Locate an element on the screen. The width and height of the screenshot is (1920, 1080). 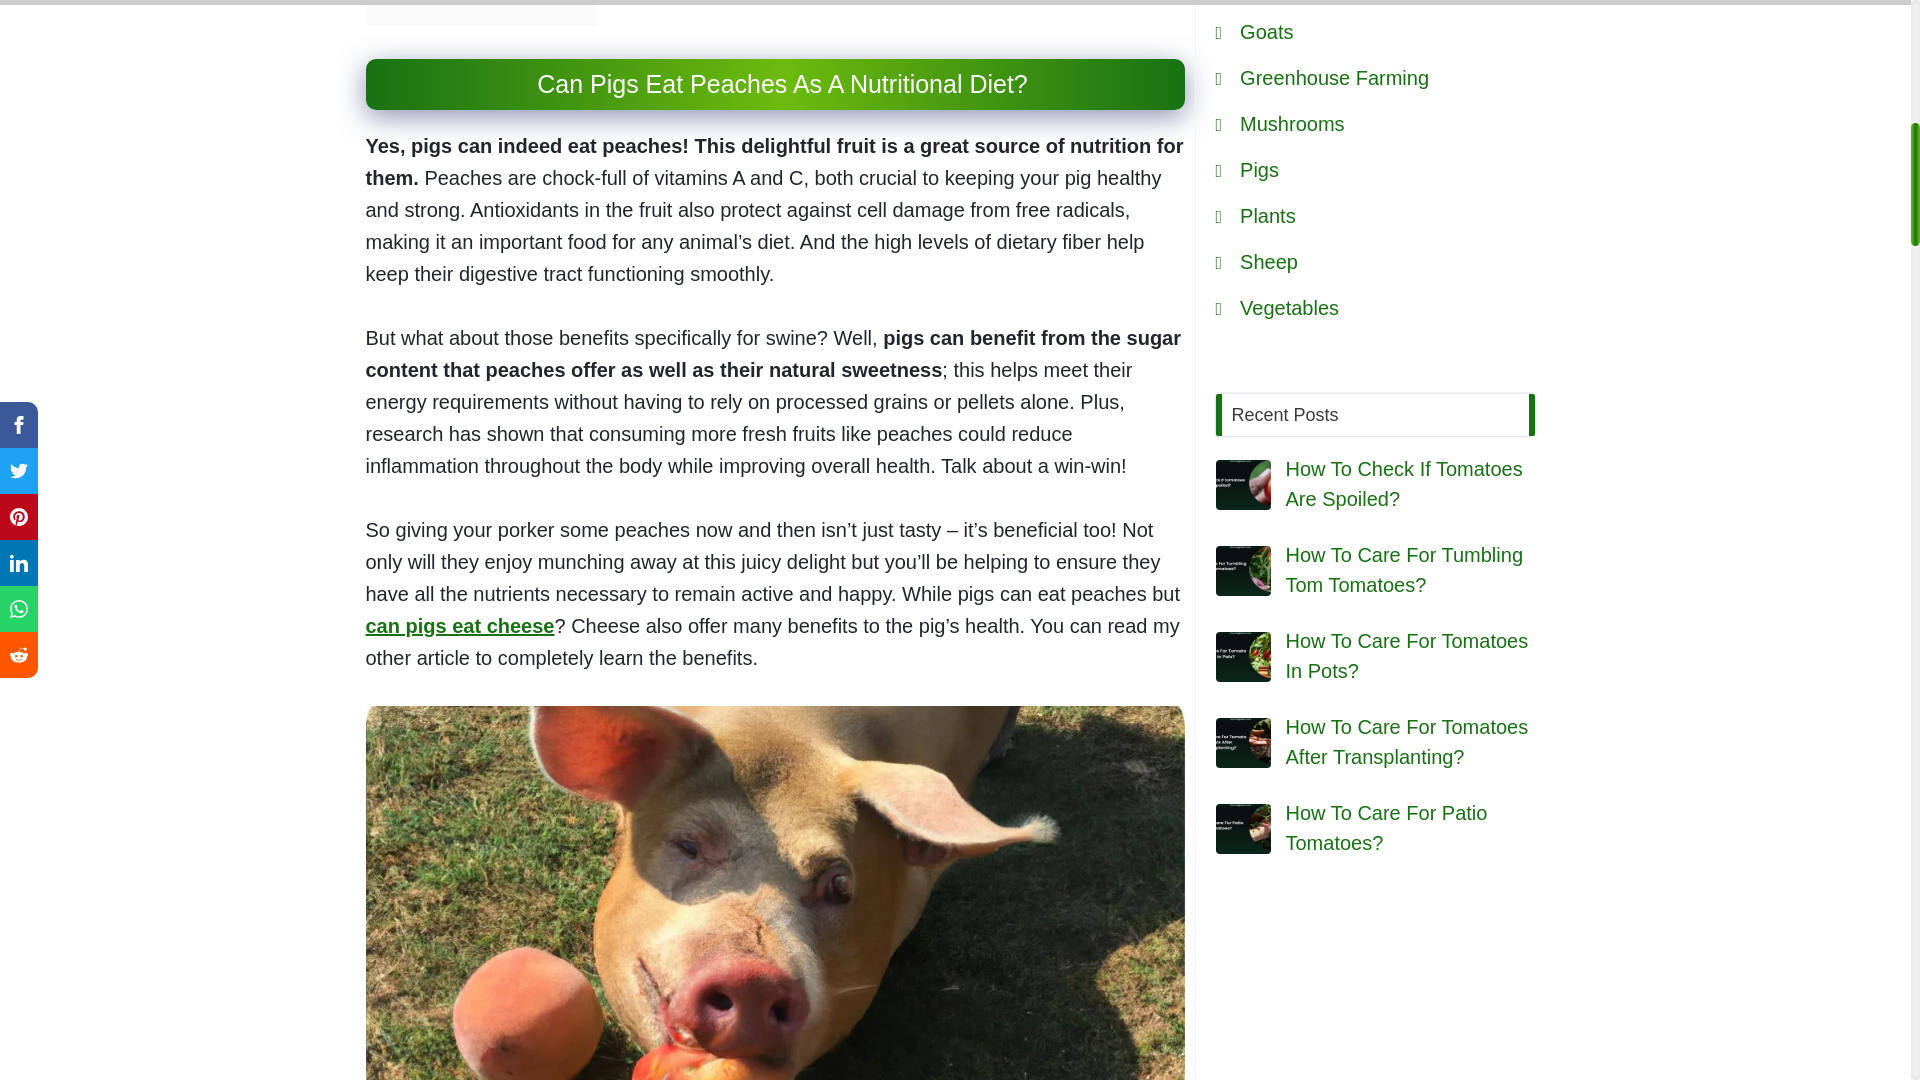
How To Care For Tomatoes In Pots? is located at coordinates (1243, 656).